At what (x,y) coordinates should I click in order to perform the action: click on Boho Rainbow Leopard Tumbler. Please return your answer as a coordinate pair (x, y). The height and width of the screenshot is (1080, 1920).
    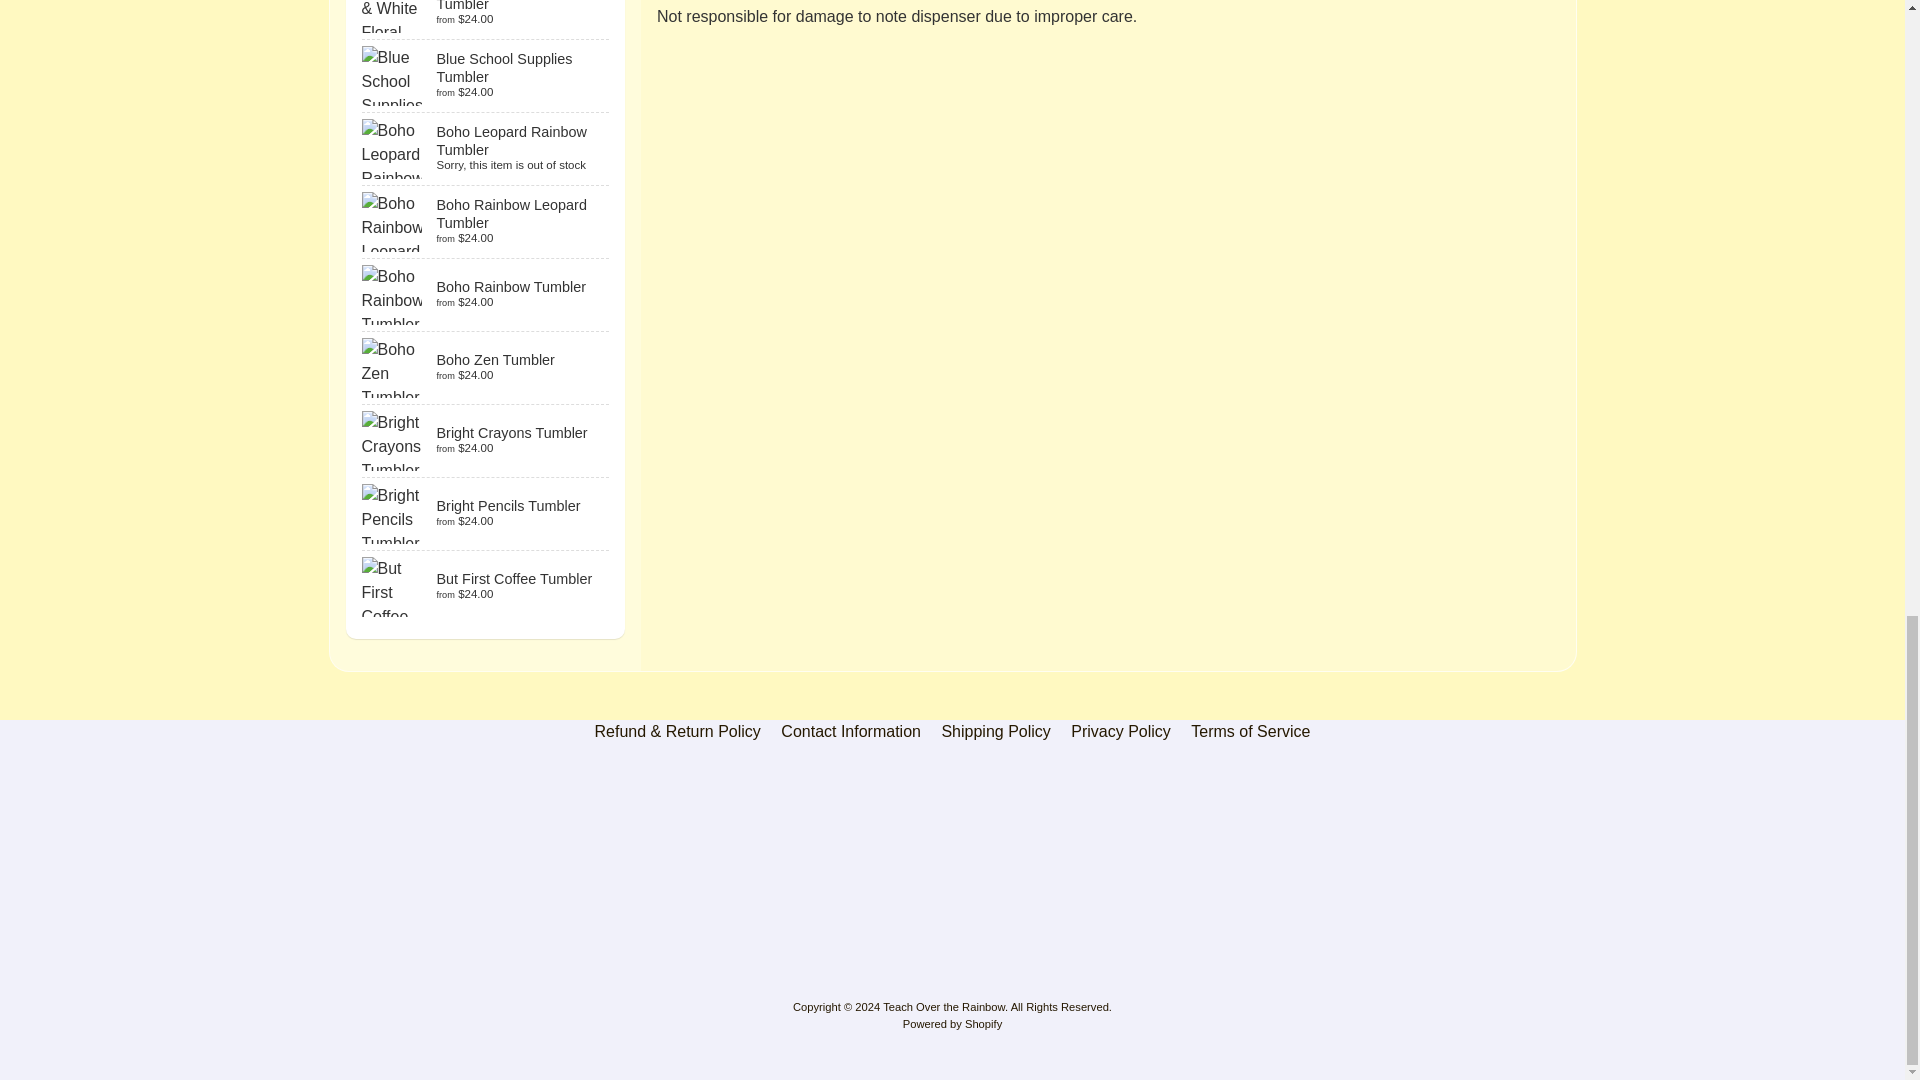
    Looking at the image, I should click on (486, 222).